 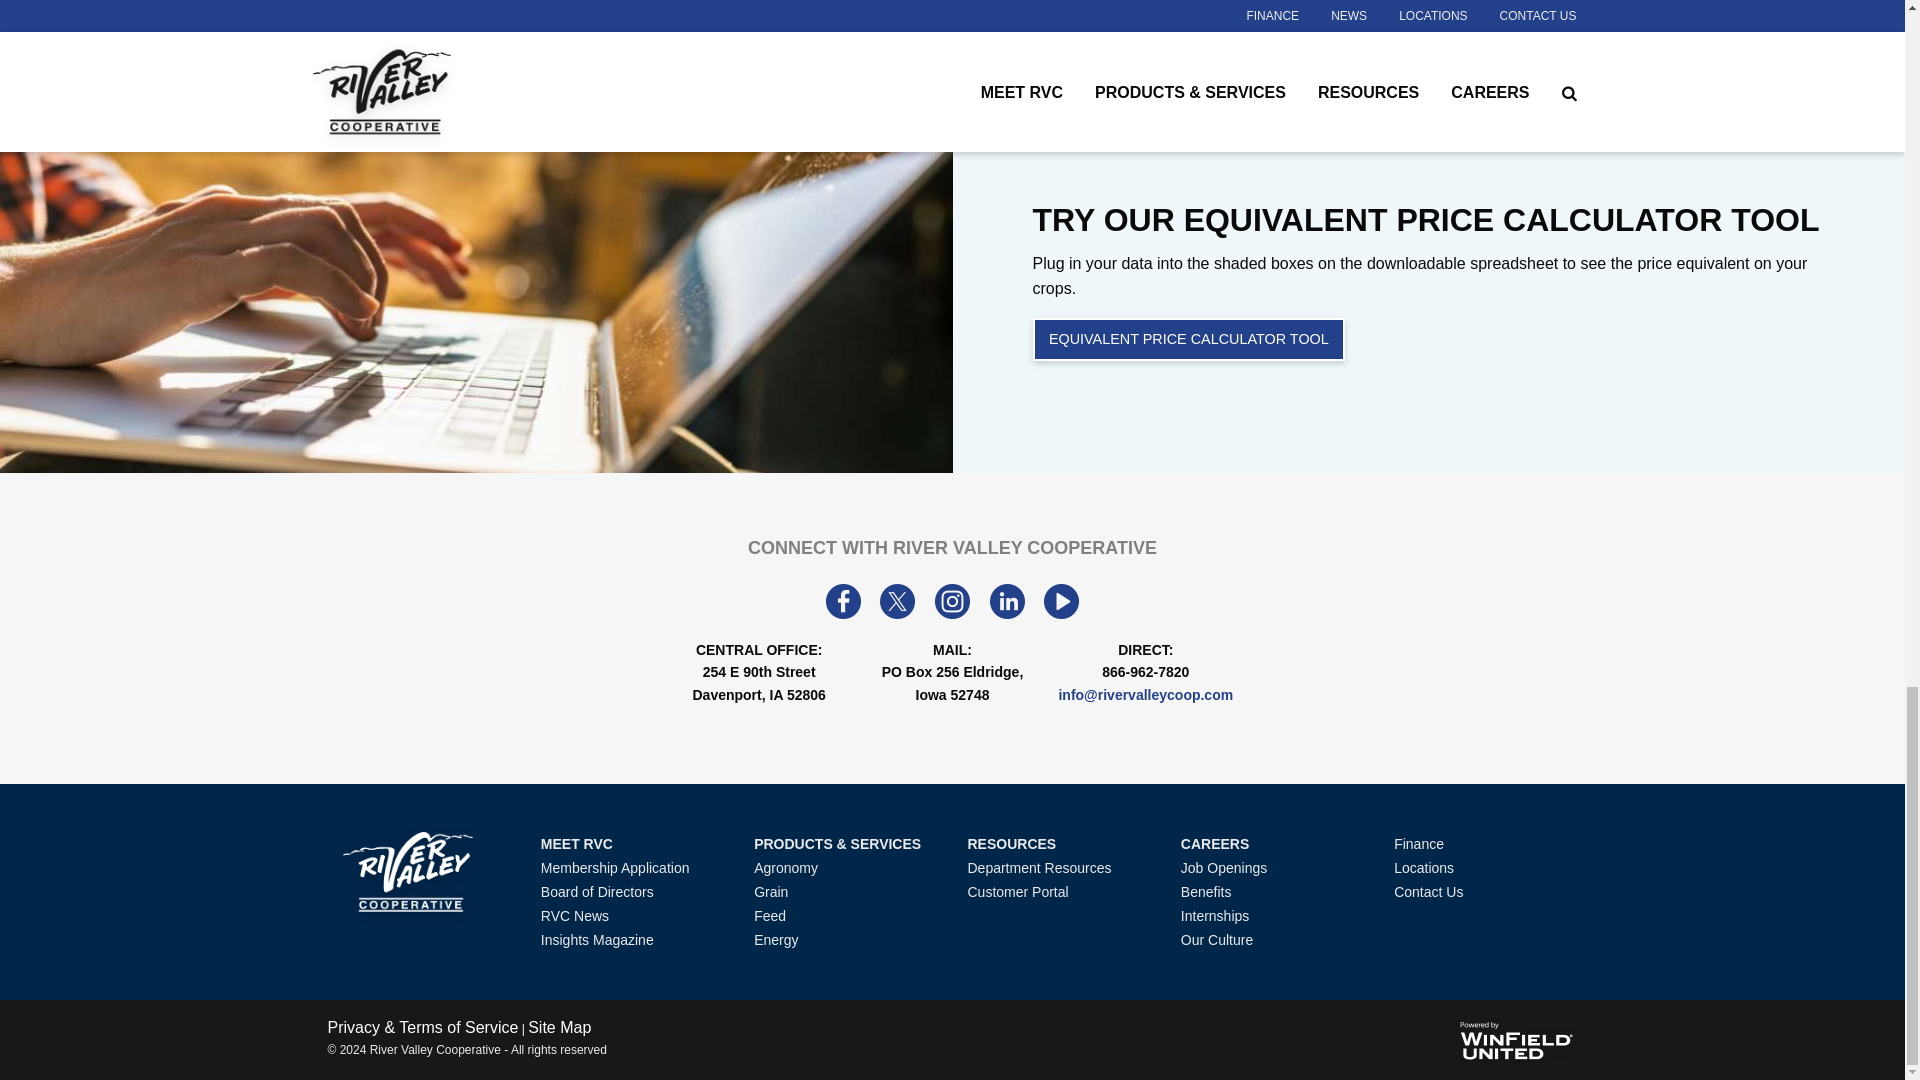 What do you see at coordinates (786, 867) in the screenshot?
I see `agronomy` at bounding box center [786, 867].